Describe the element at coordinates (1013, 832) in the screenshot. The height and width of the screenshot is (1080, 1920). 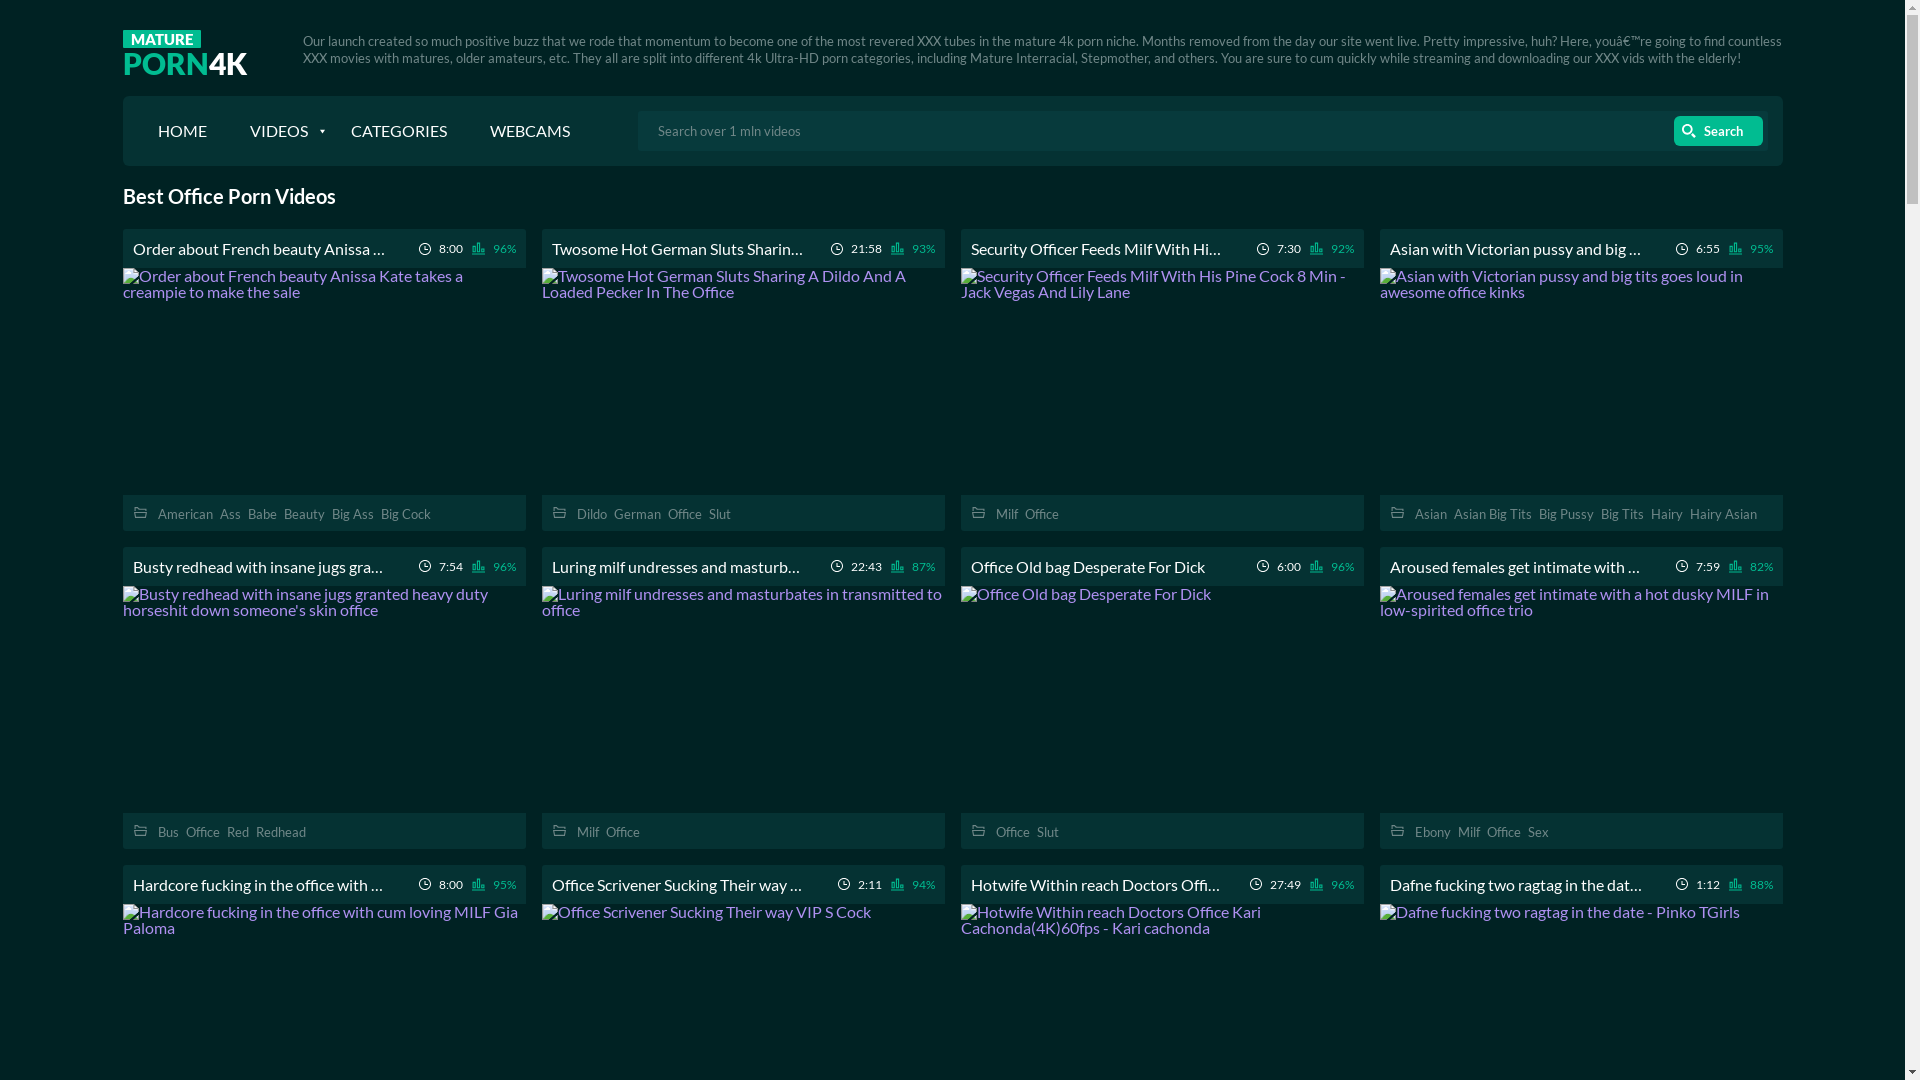
I see `Office` at that location.